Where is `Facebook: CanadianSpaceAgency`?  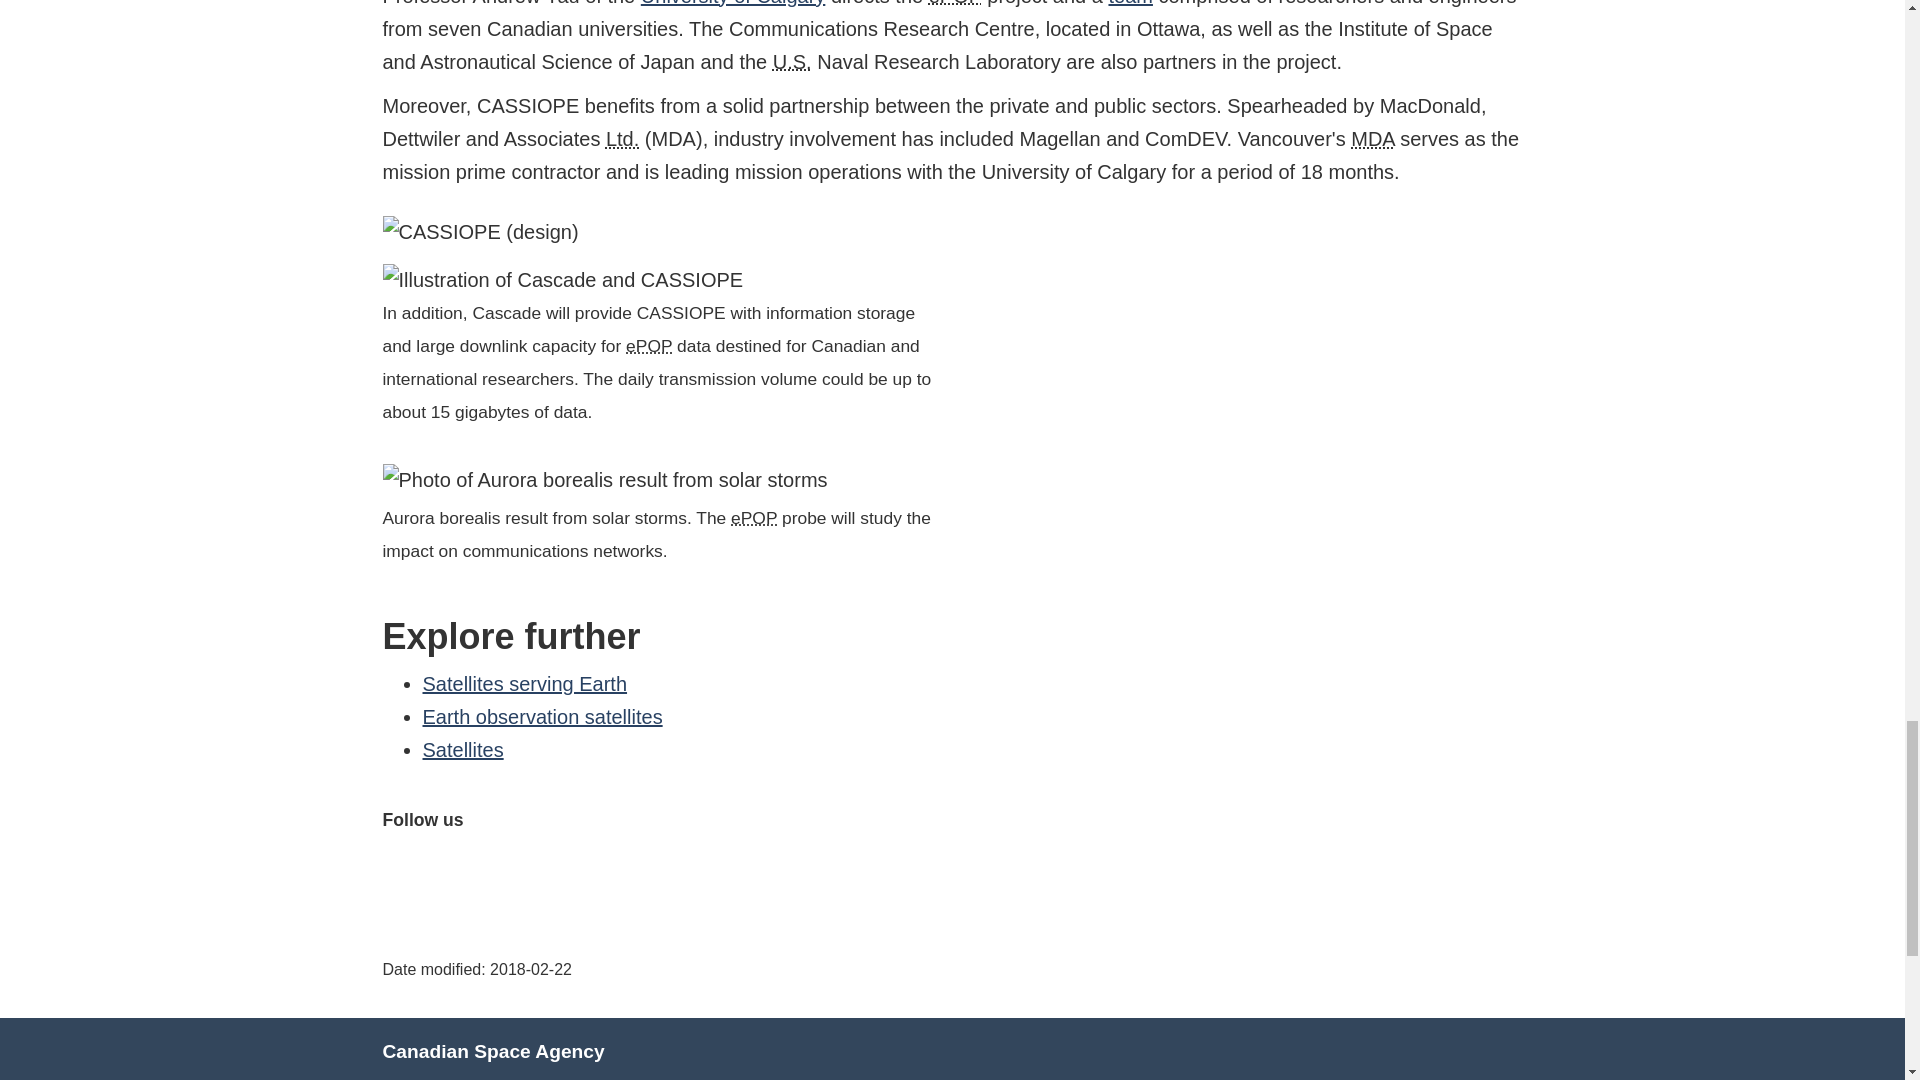
Facebook: CanadianSpaceAgency is located at coordinates (401, 870).